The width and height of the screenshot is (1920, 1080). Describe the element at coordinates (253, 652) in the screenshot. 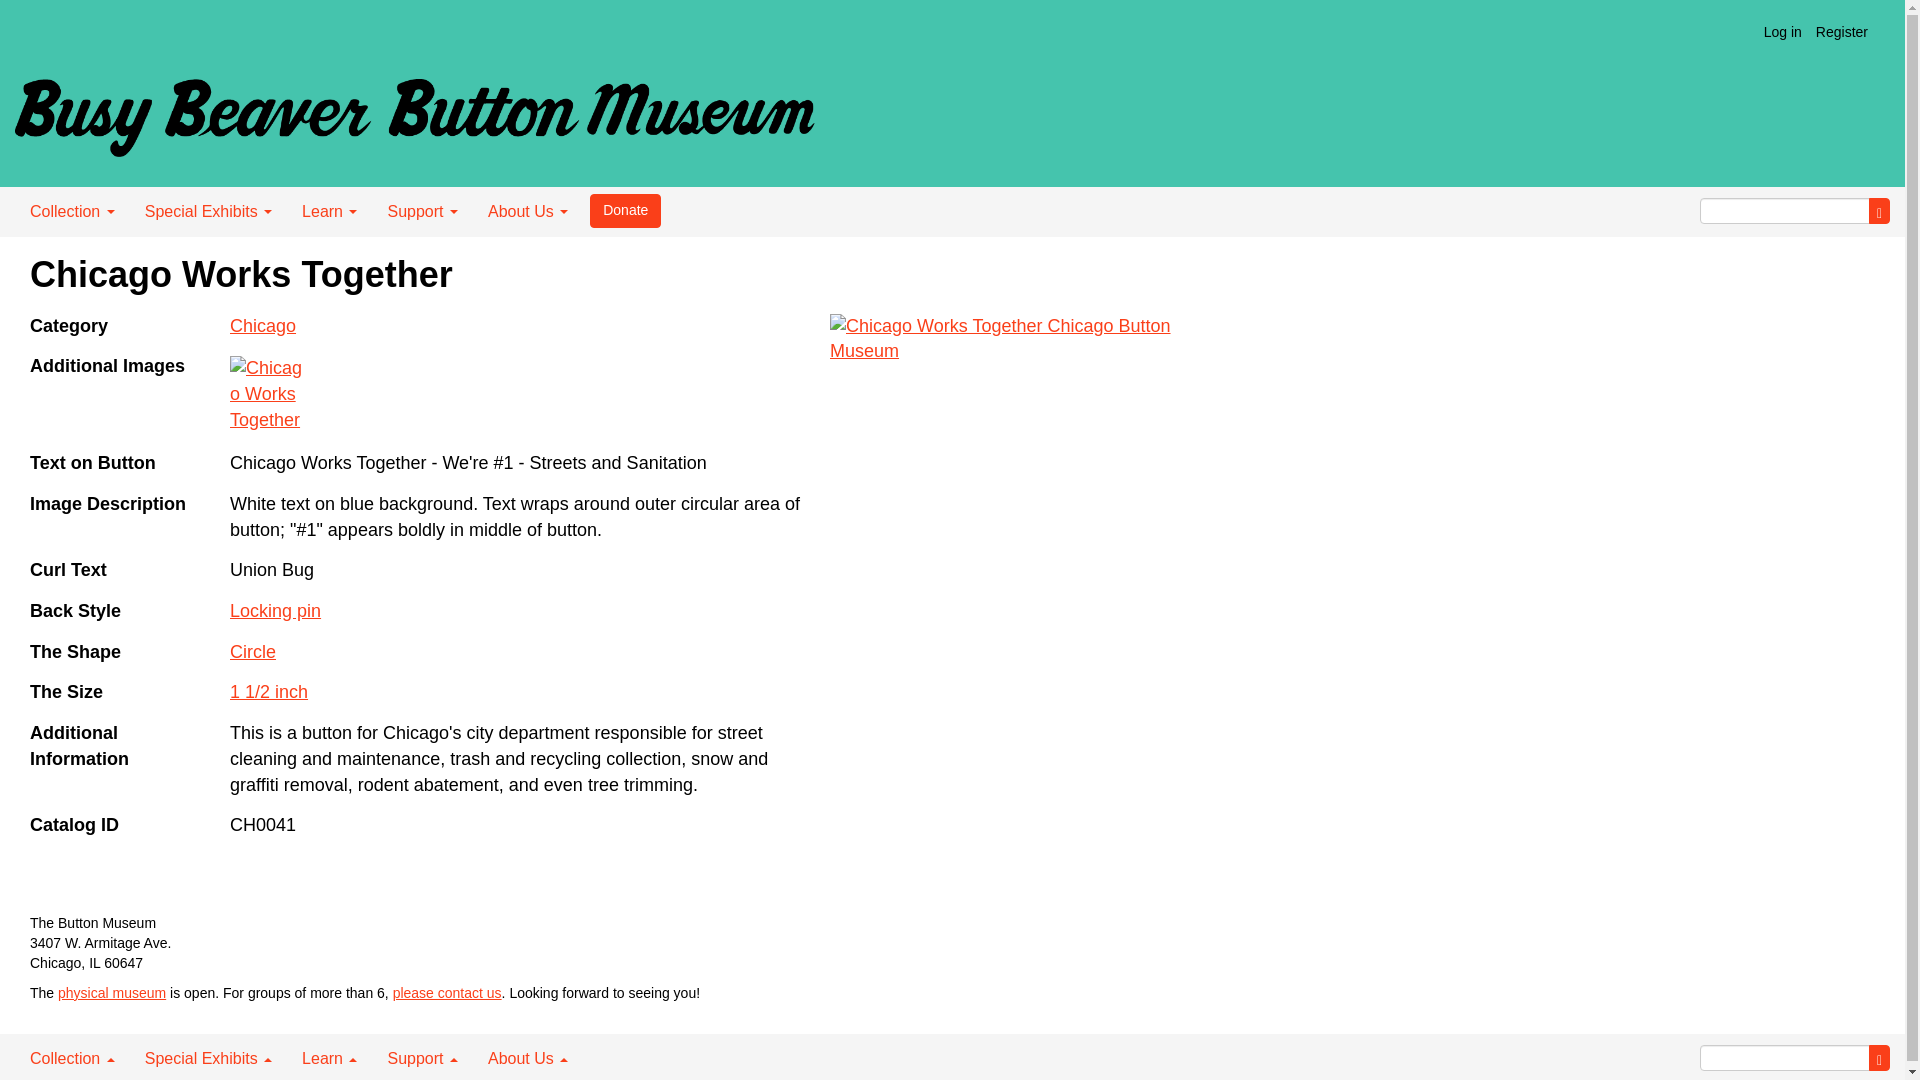

I see `Circle` at that location.